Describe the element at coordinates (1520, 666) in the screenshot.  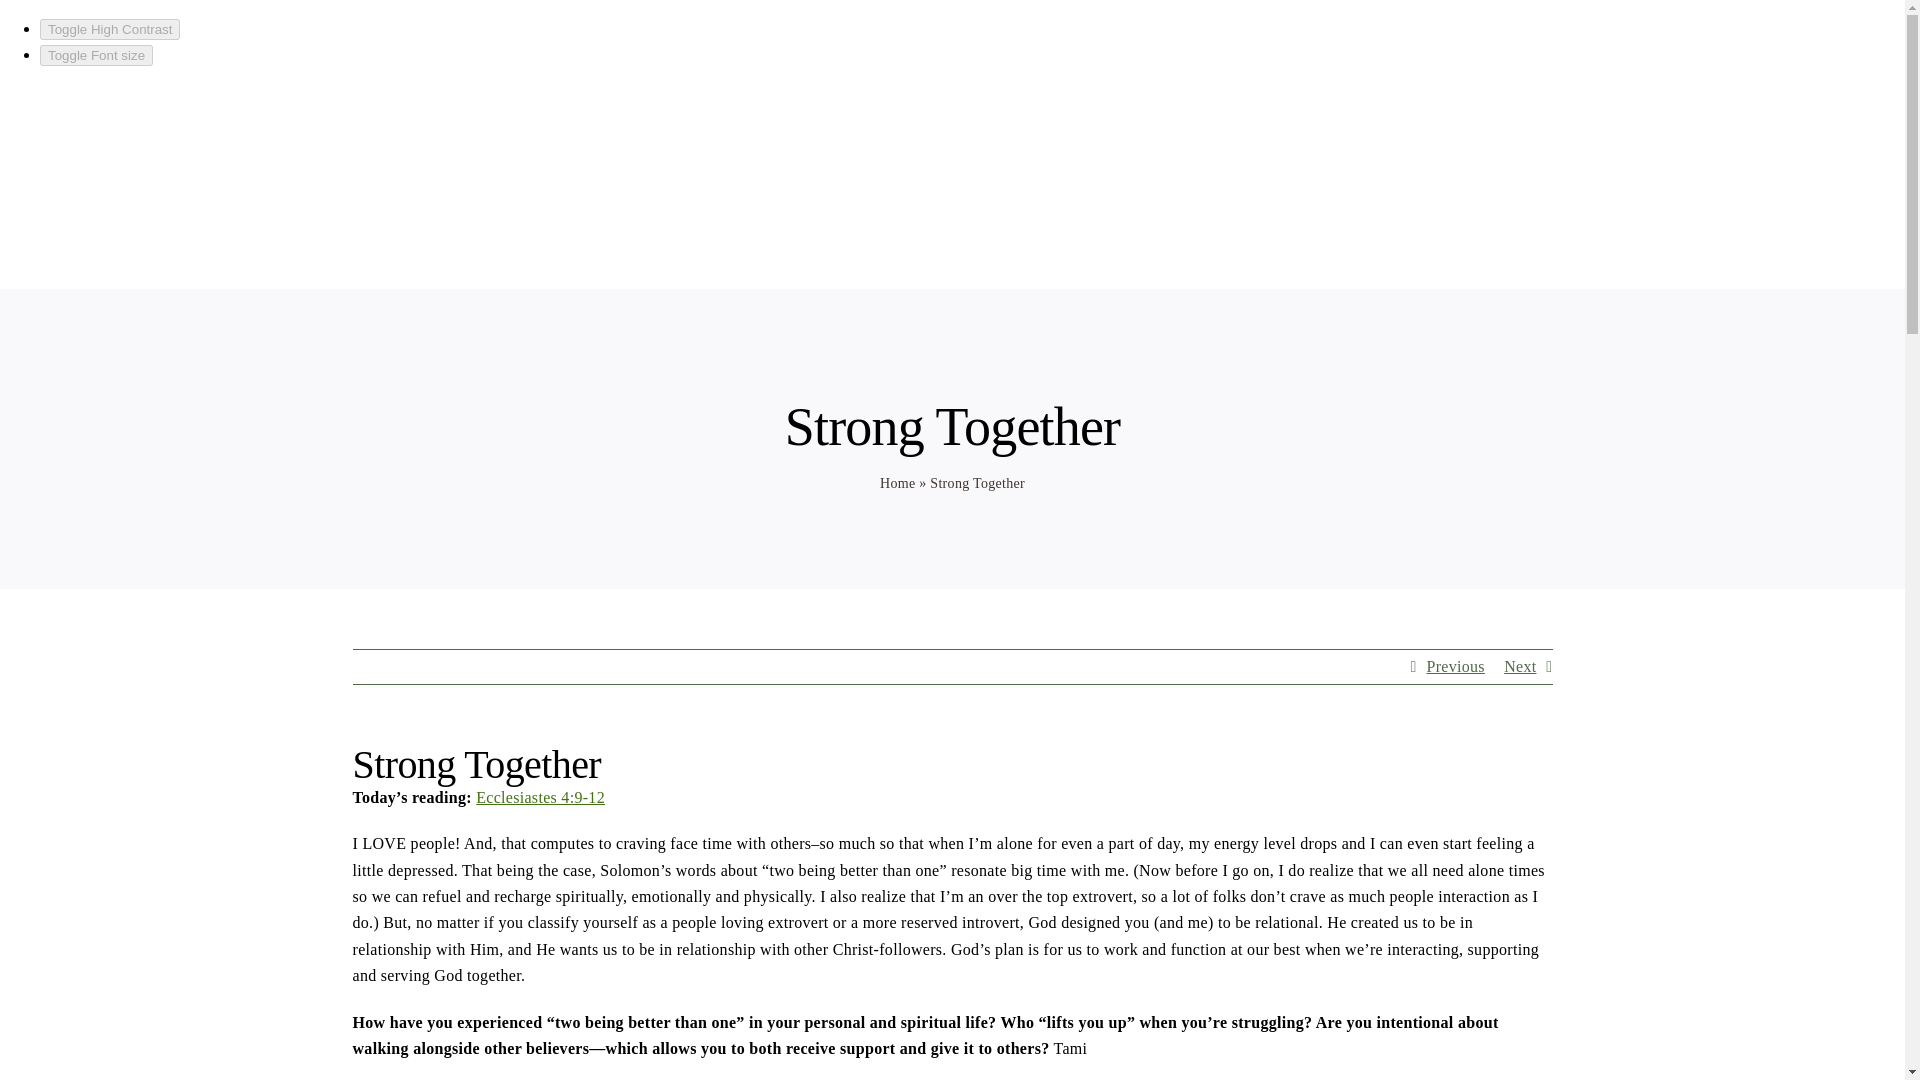
I see `Next` at that location.